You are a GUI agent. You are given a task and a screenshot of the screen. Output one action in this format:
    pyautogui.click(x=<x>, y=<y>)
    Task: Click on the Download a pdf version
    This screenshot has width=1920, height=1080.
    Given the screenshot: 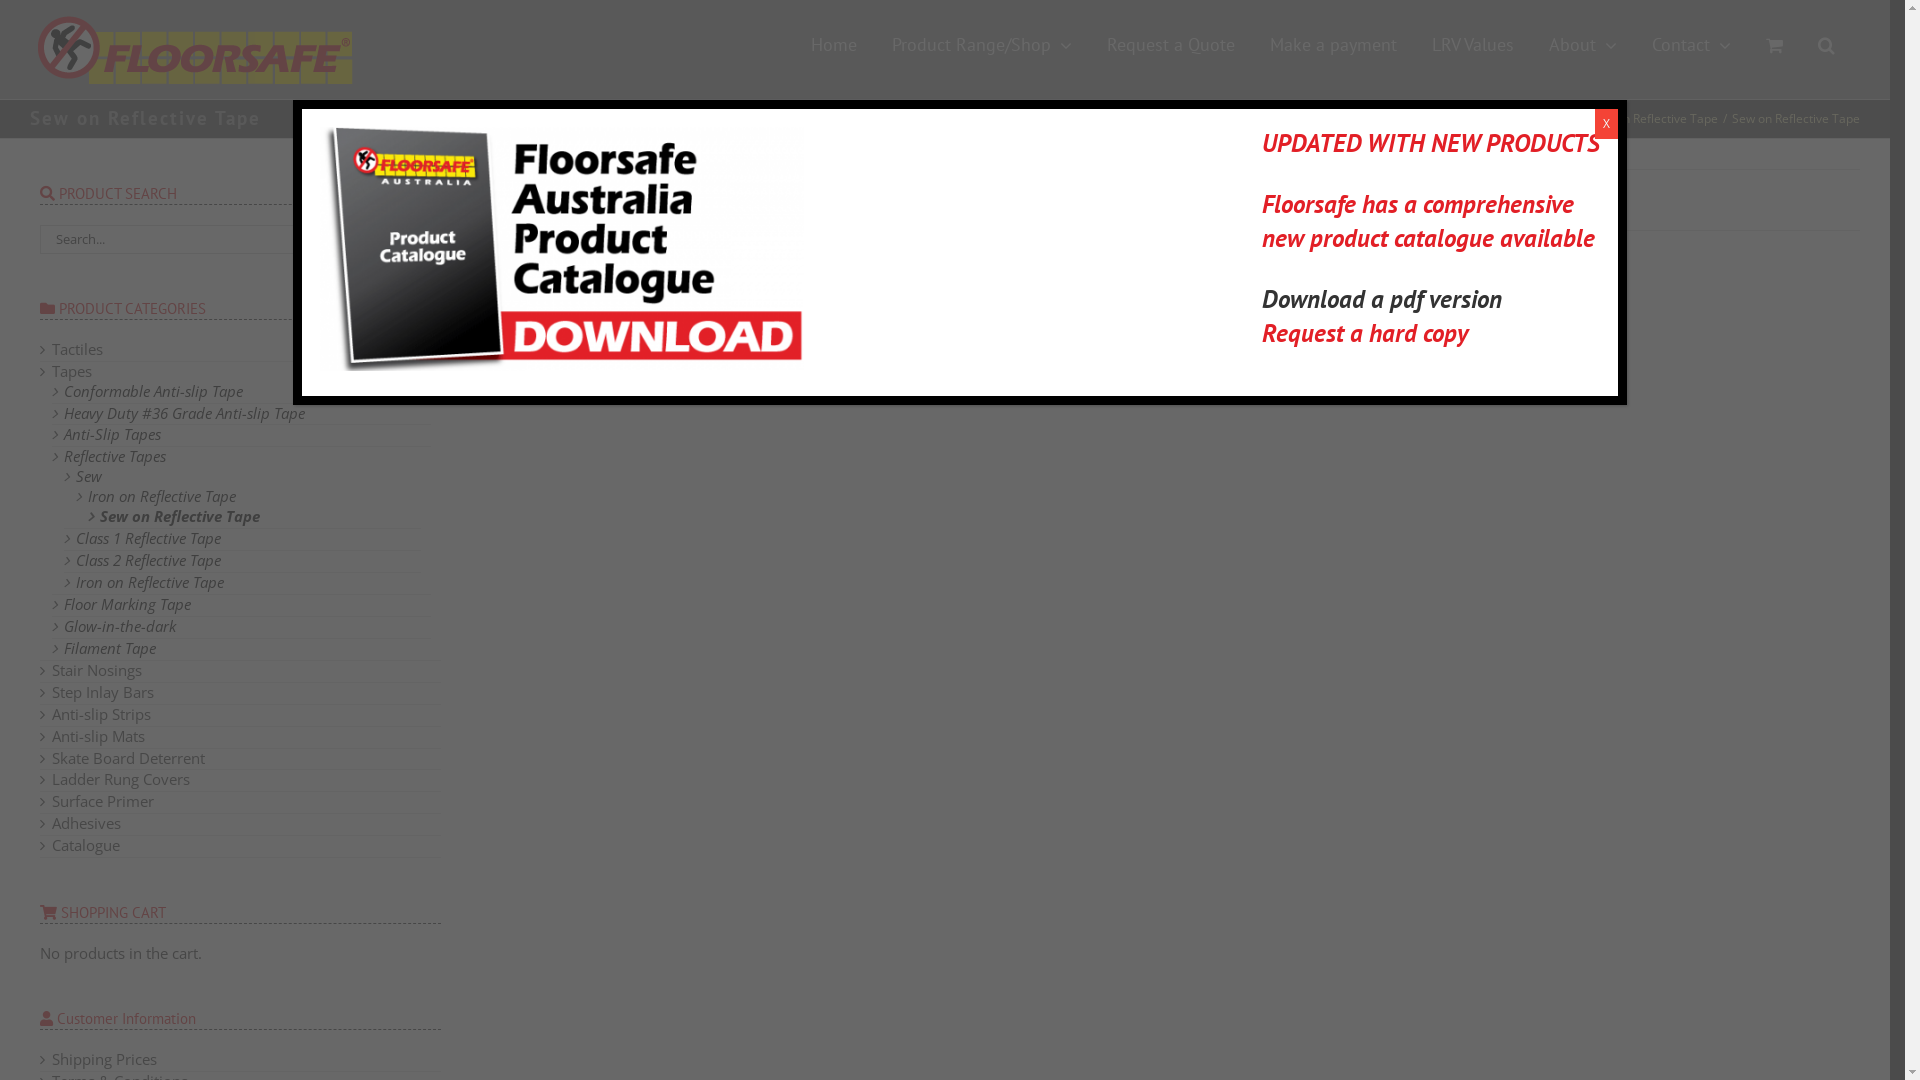 What is the action you would take?
    pyautogui.click(x=1382, y=299)
    